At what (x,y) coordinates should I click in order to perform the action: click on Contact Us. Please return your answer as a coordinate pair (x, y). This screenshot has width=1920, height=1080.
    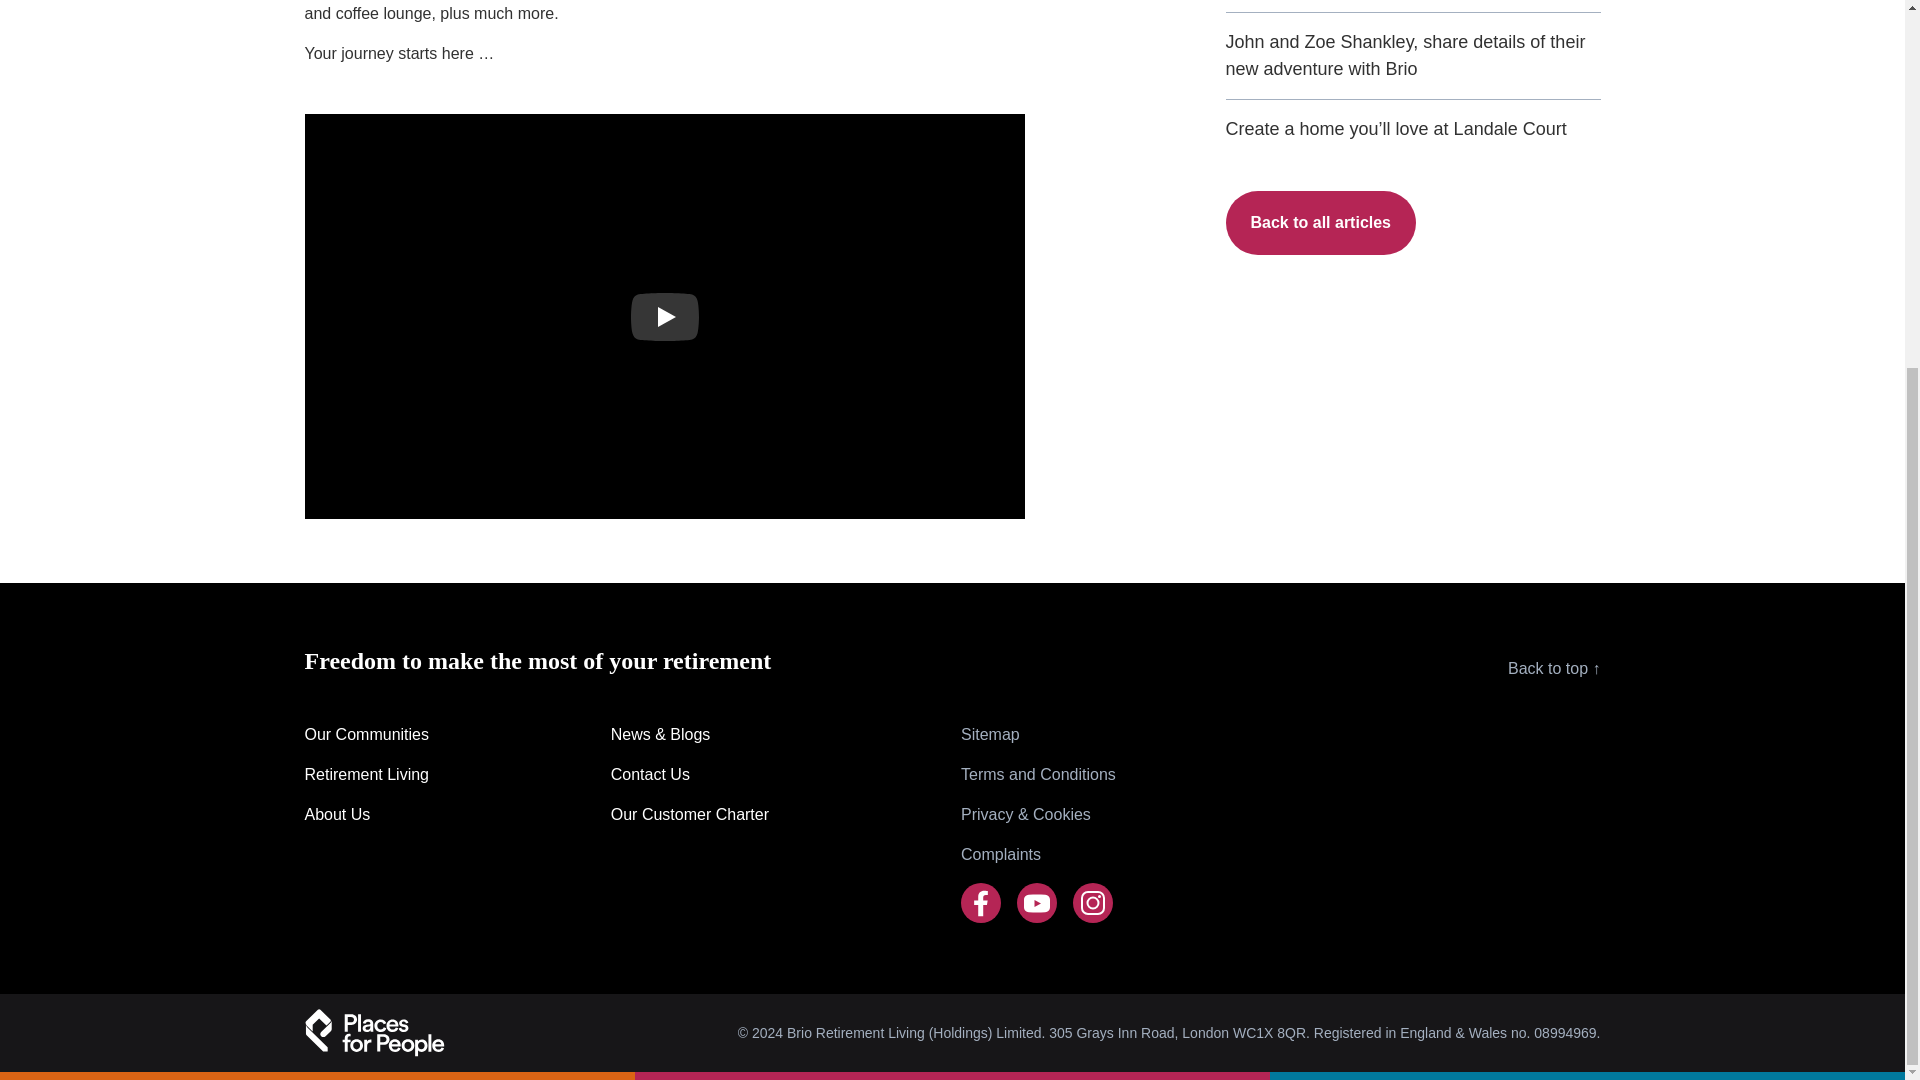
    Looking at the image, I should click on (690, 774).